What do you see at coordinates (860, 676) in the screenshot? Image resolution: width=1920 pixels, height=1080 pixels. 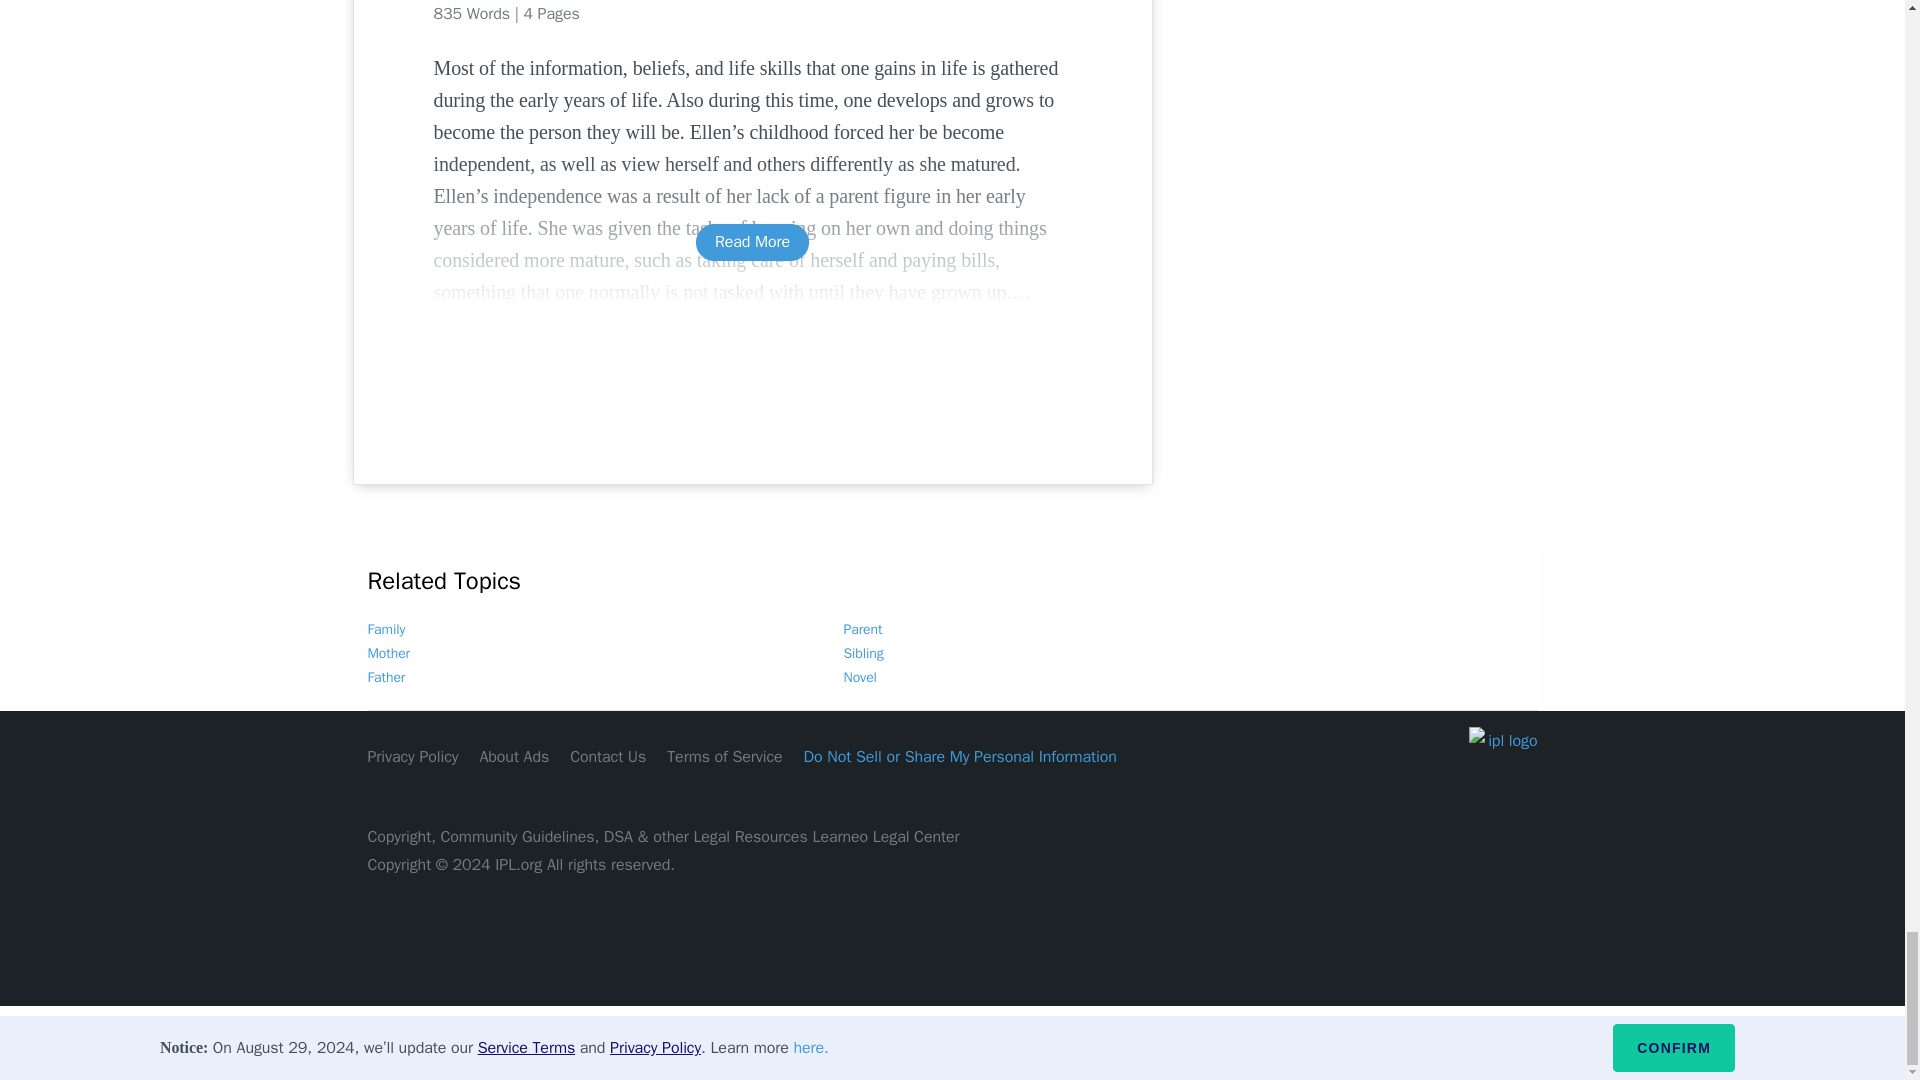 I see `Novel` at bounding box center [860, 676].